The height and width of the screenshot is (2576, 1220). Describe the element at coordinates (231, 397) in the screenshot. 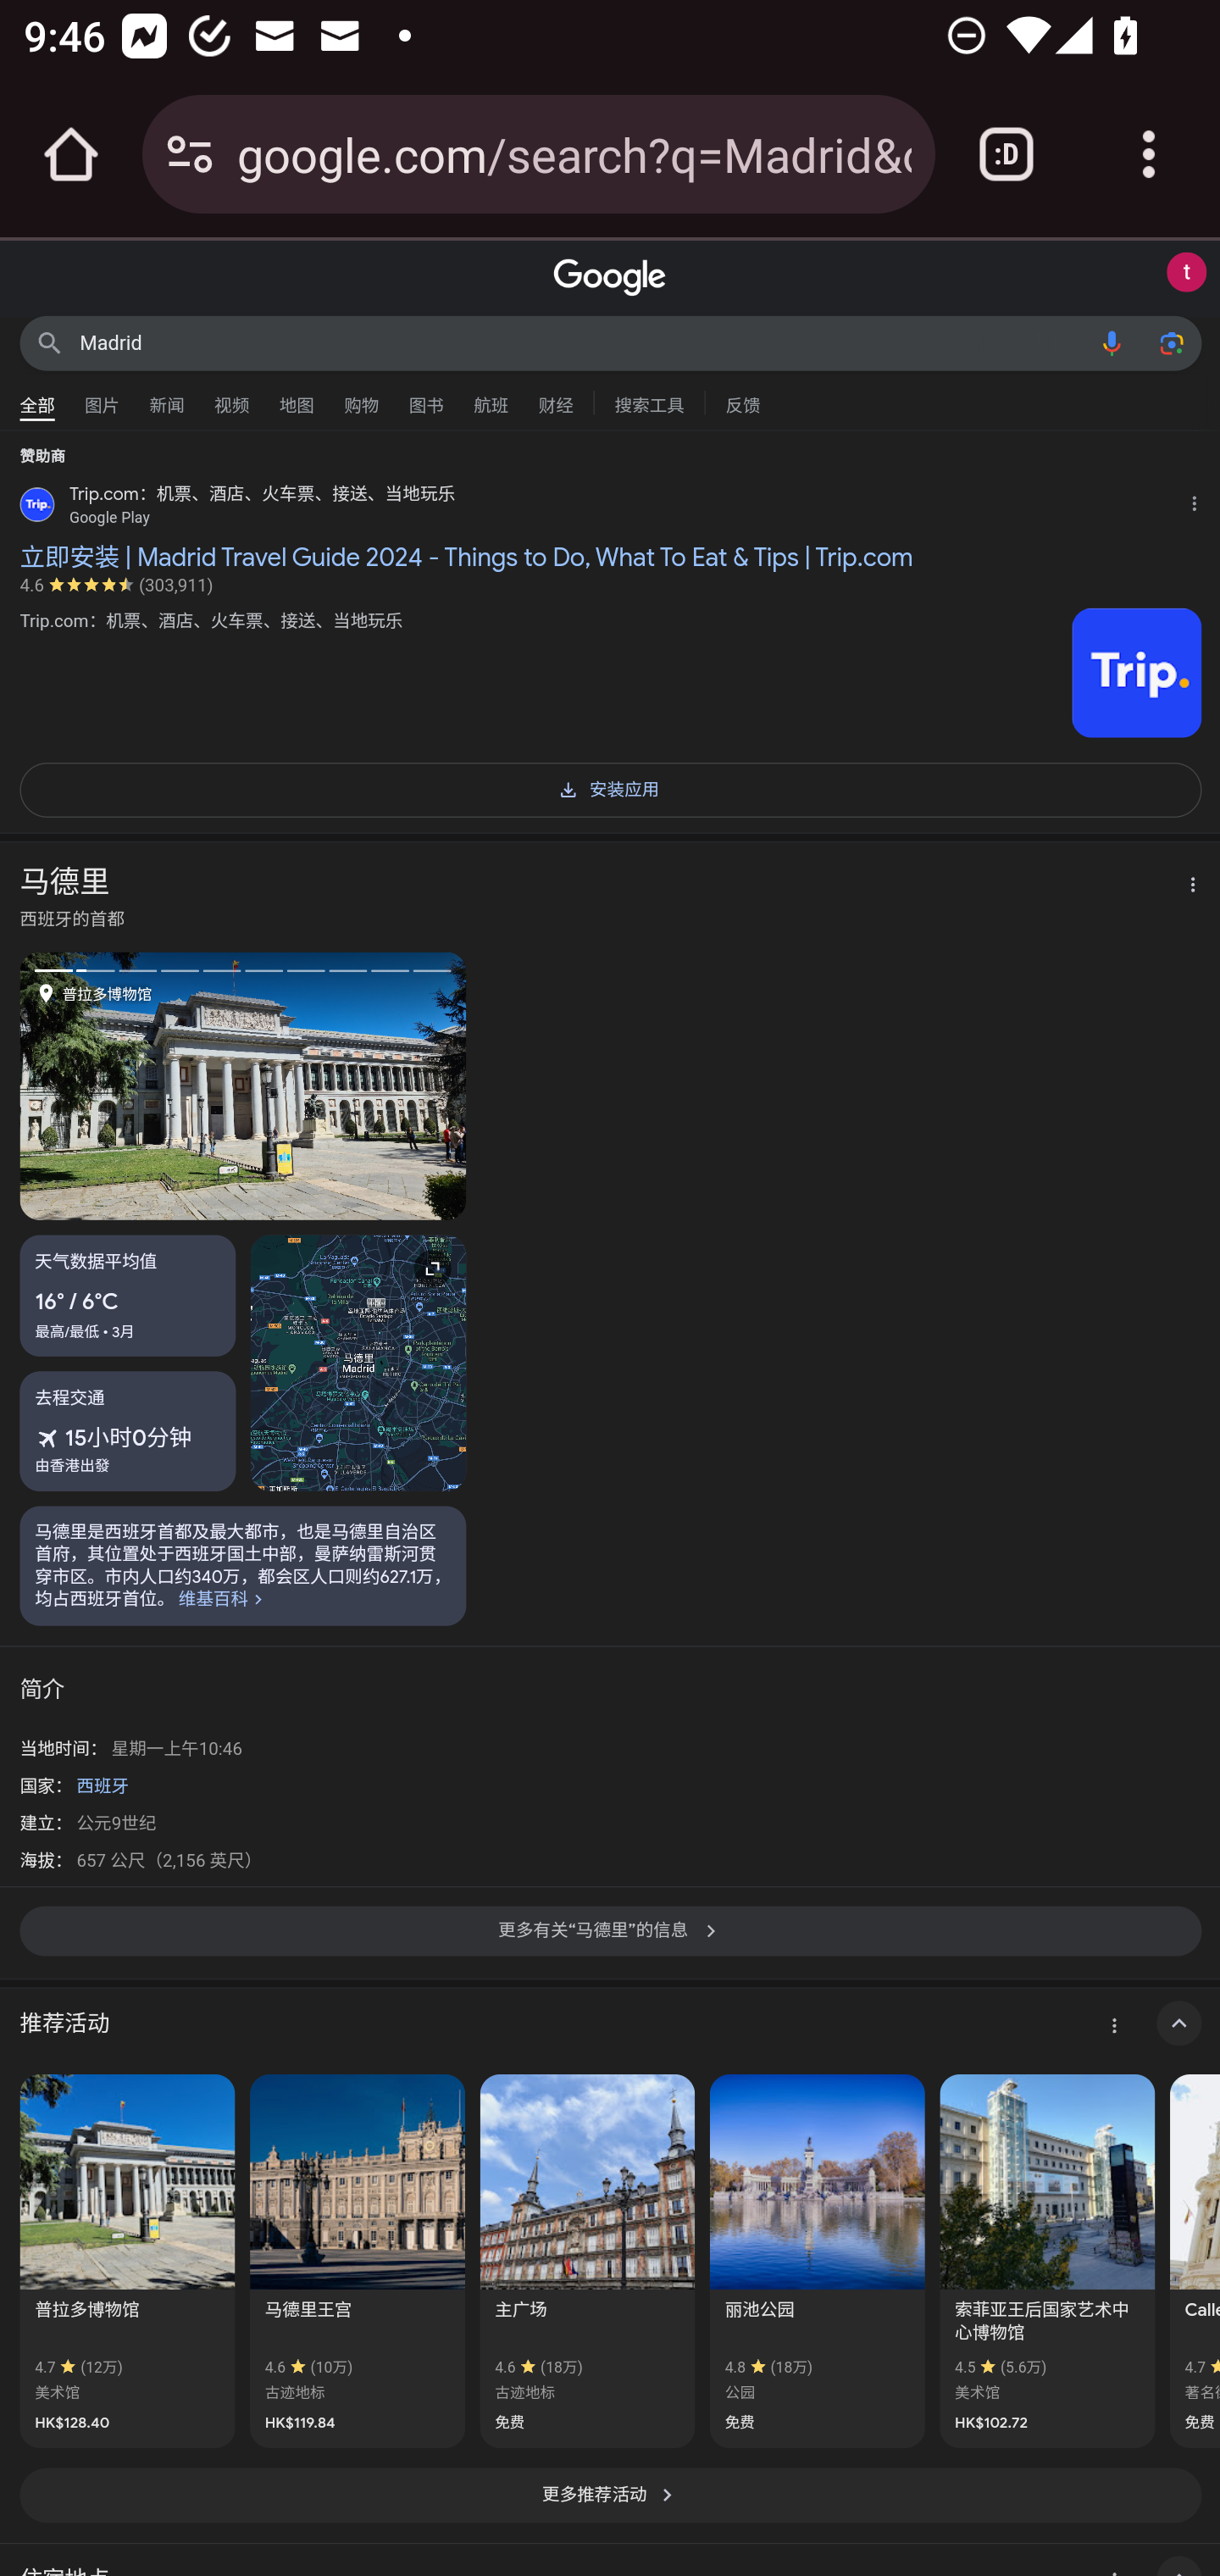

I see `视频` at that location.